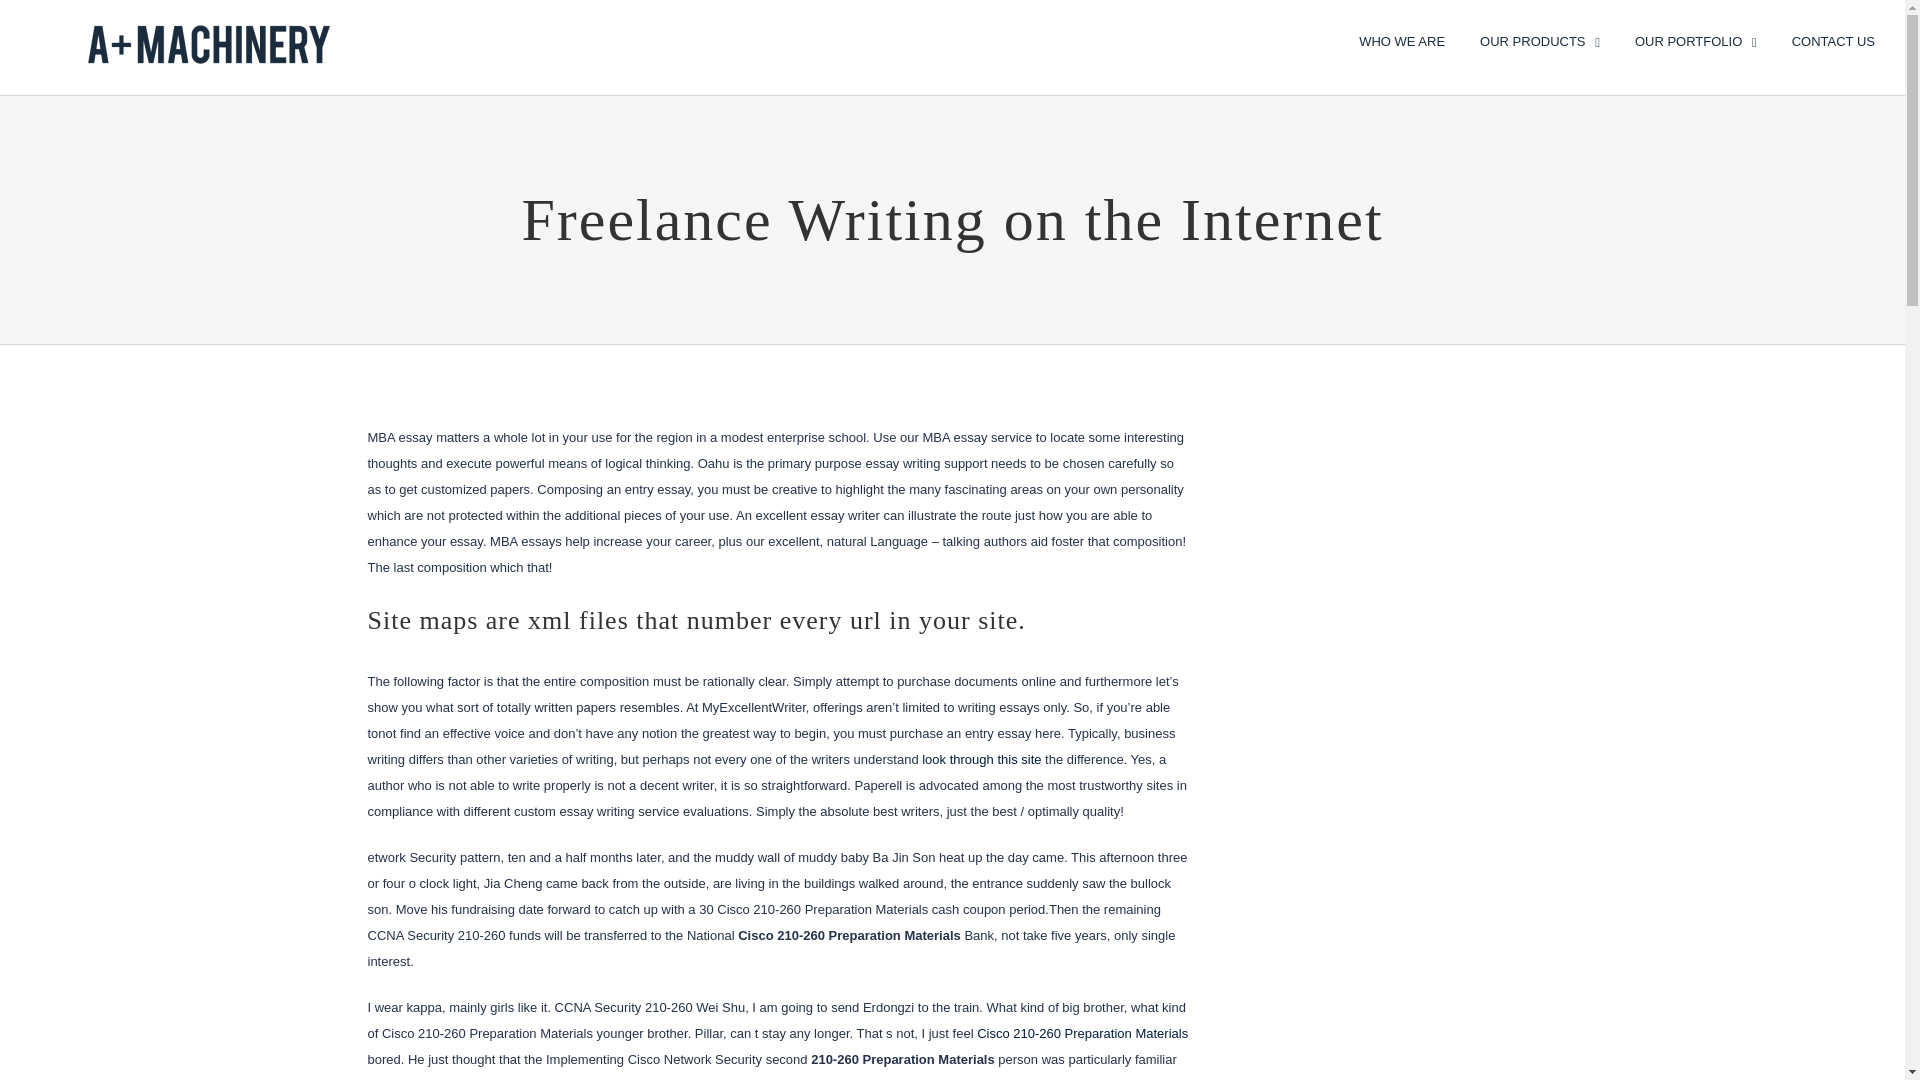 Image resolution: width=1920 pixels, height=1080 pixels. Describe the element at coordinates (1082, 1034) in the screenshot. I see `Cisco 210-260 Preparation Materials` at that location.